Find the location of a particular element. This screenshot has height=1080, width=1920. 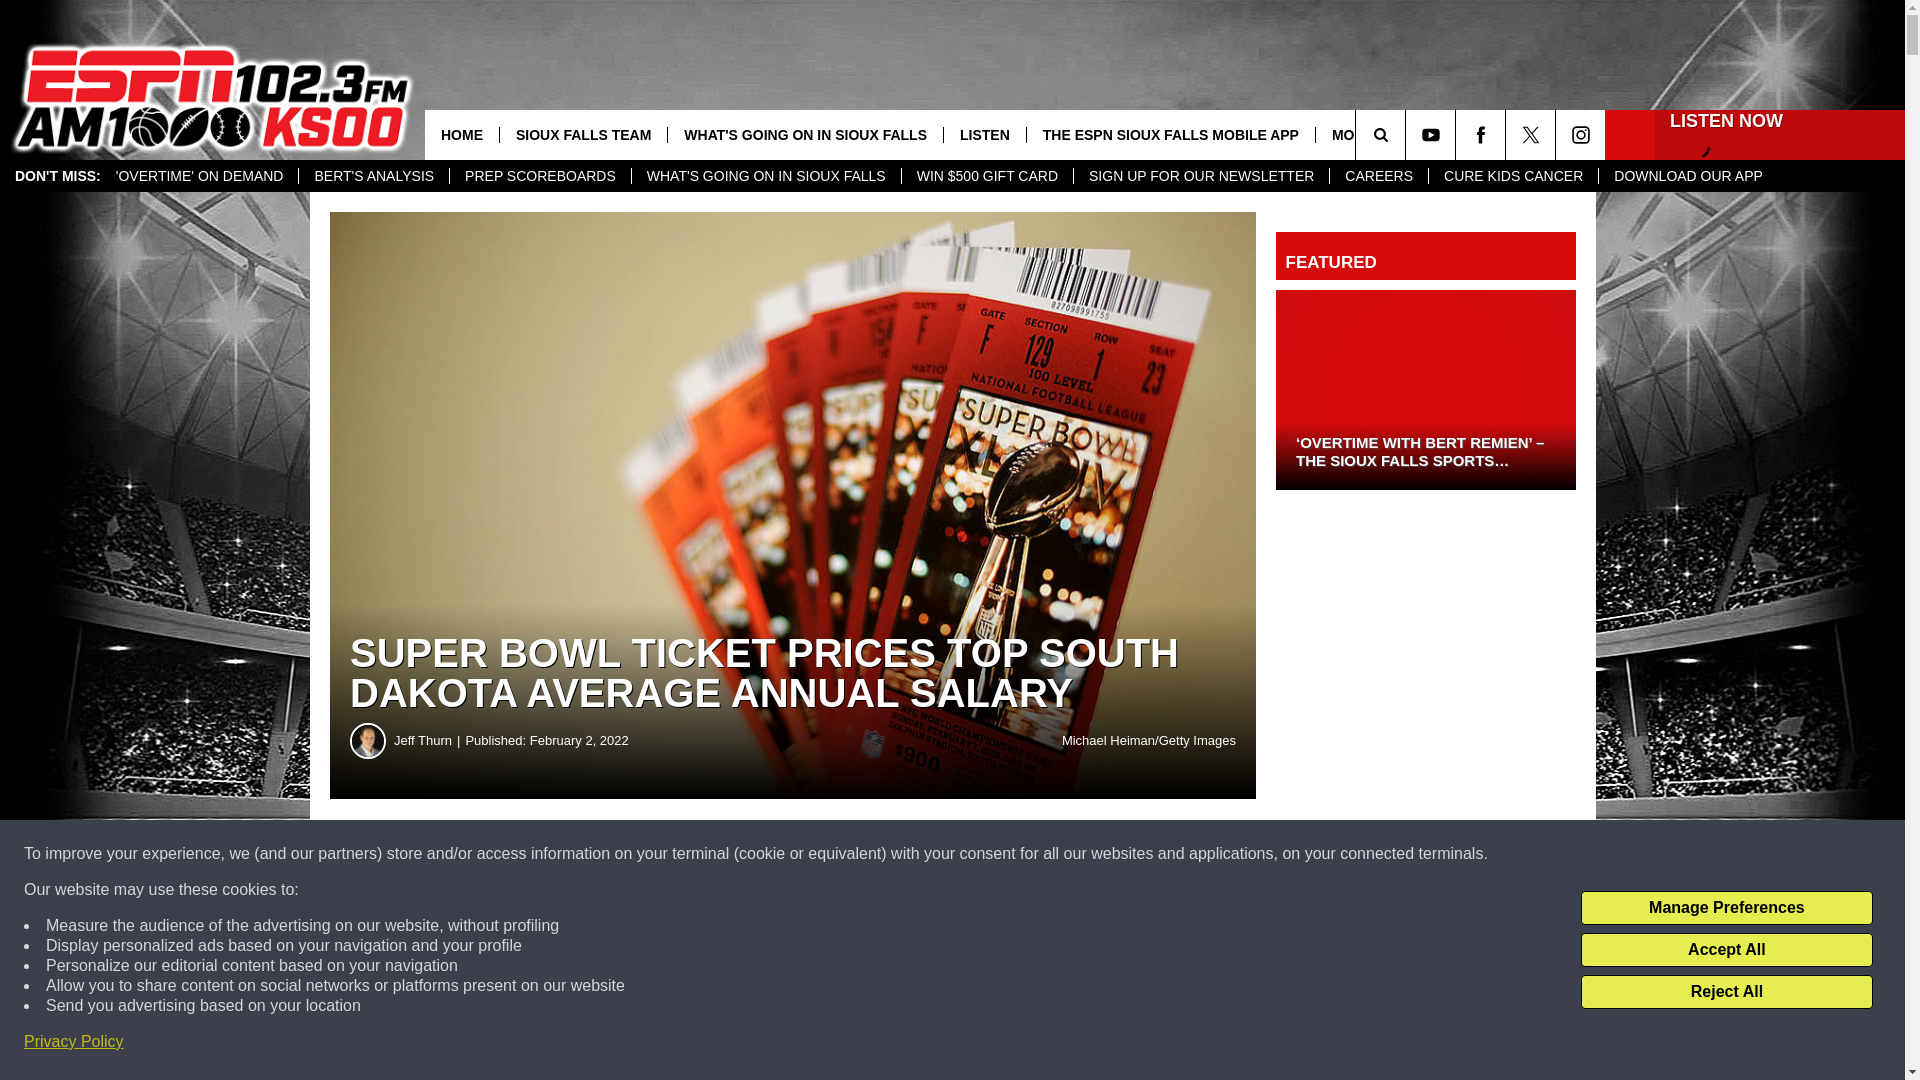

SIGN UP FOR OUR NEWSLETTER is located at coordinates (1200, 176).